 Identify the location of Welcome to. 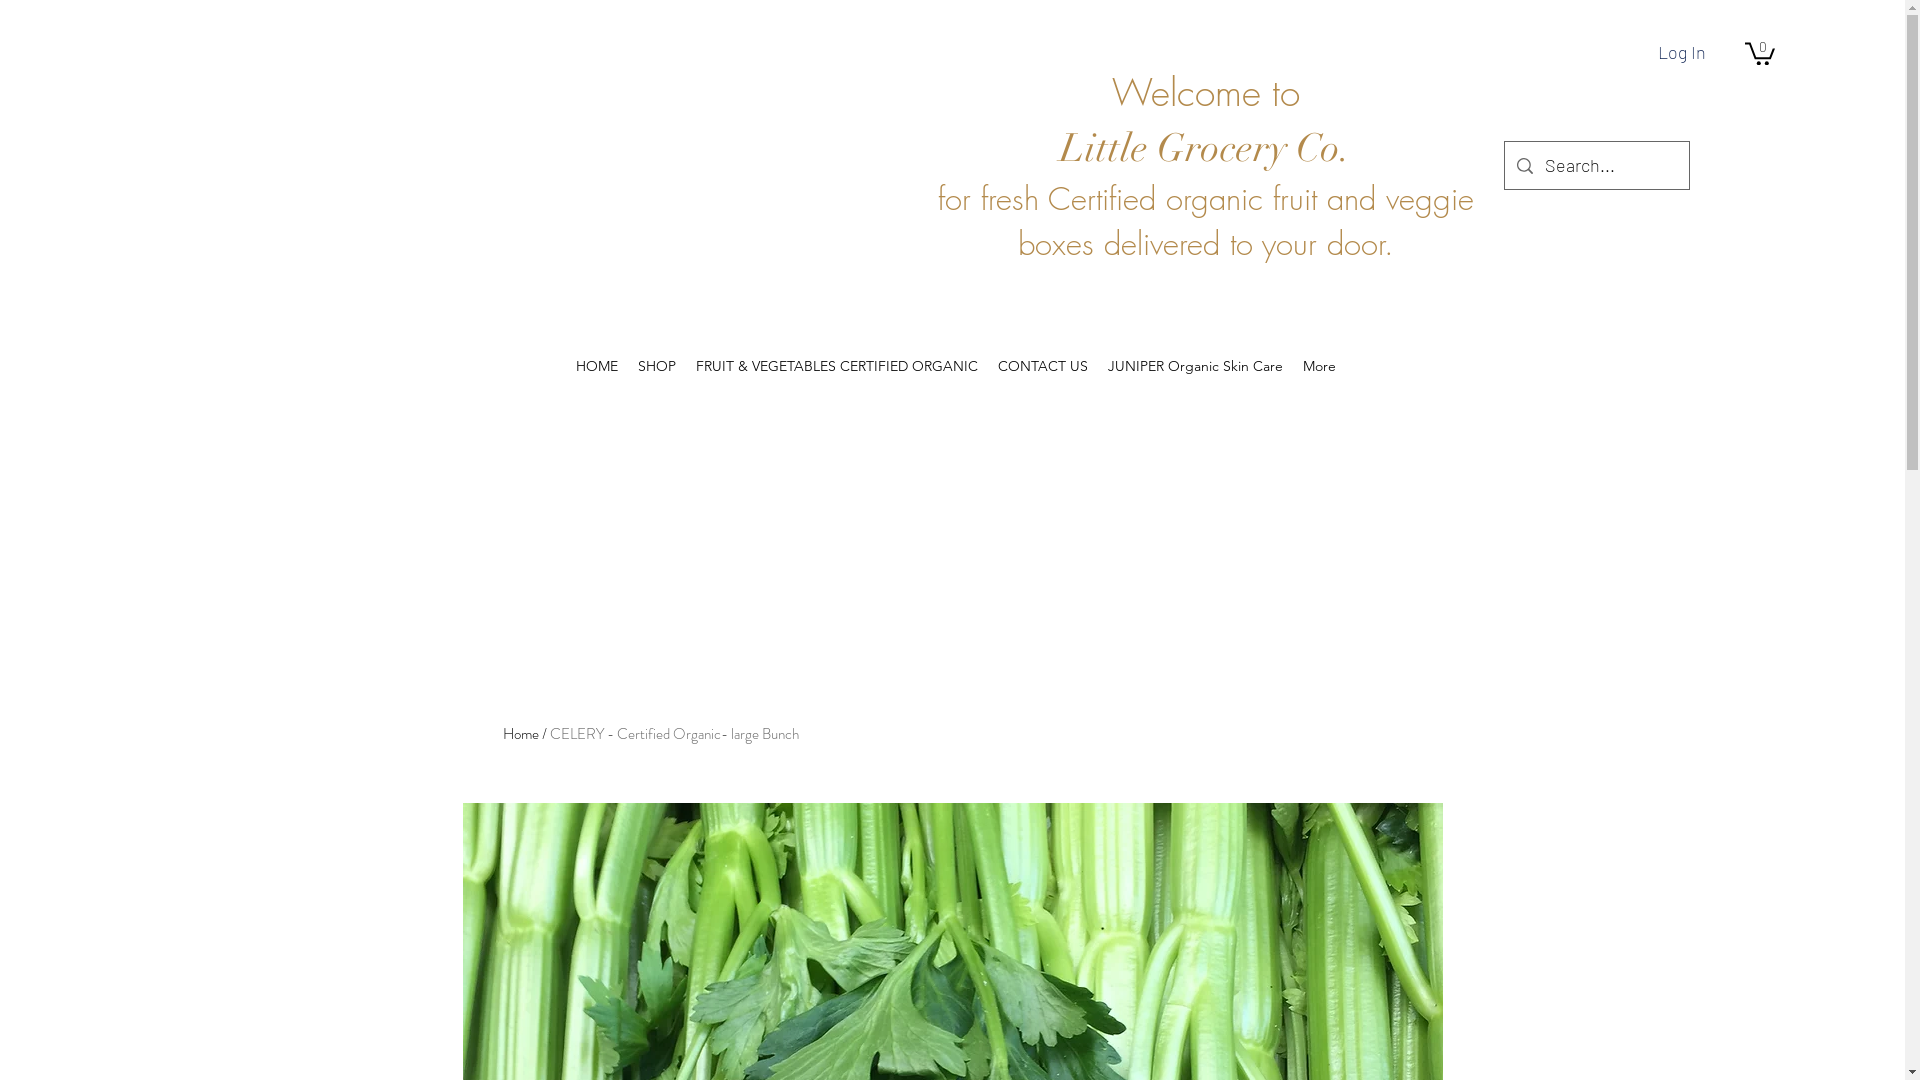
(1206, 92).